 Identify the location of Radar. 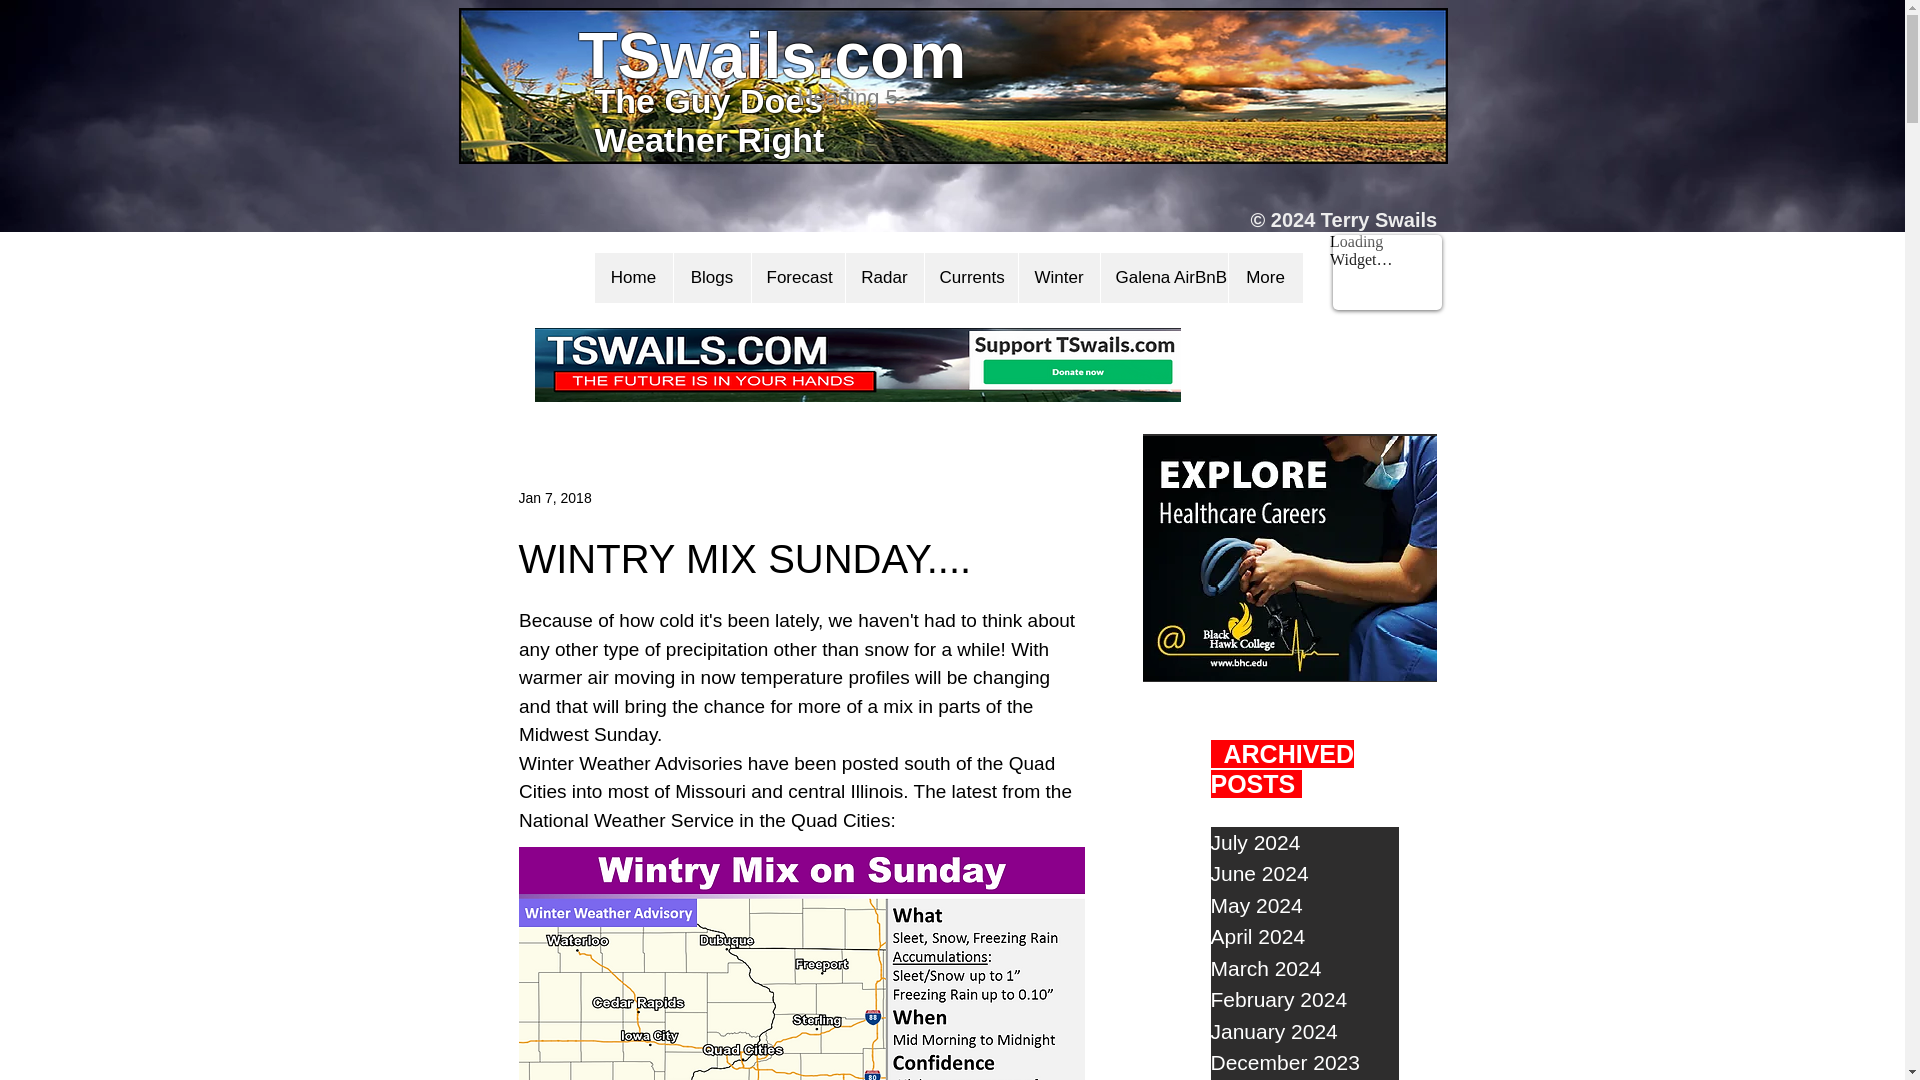
(884, 278).